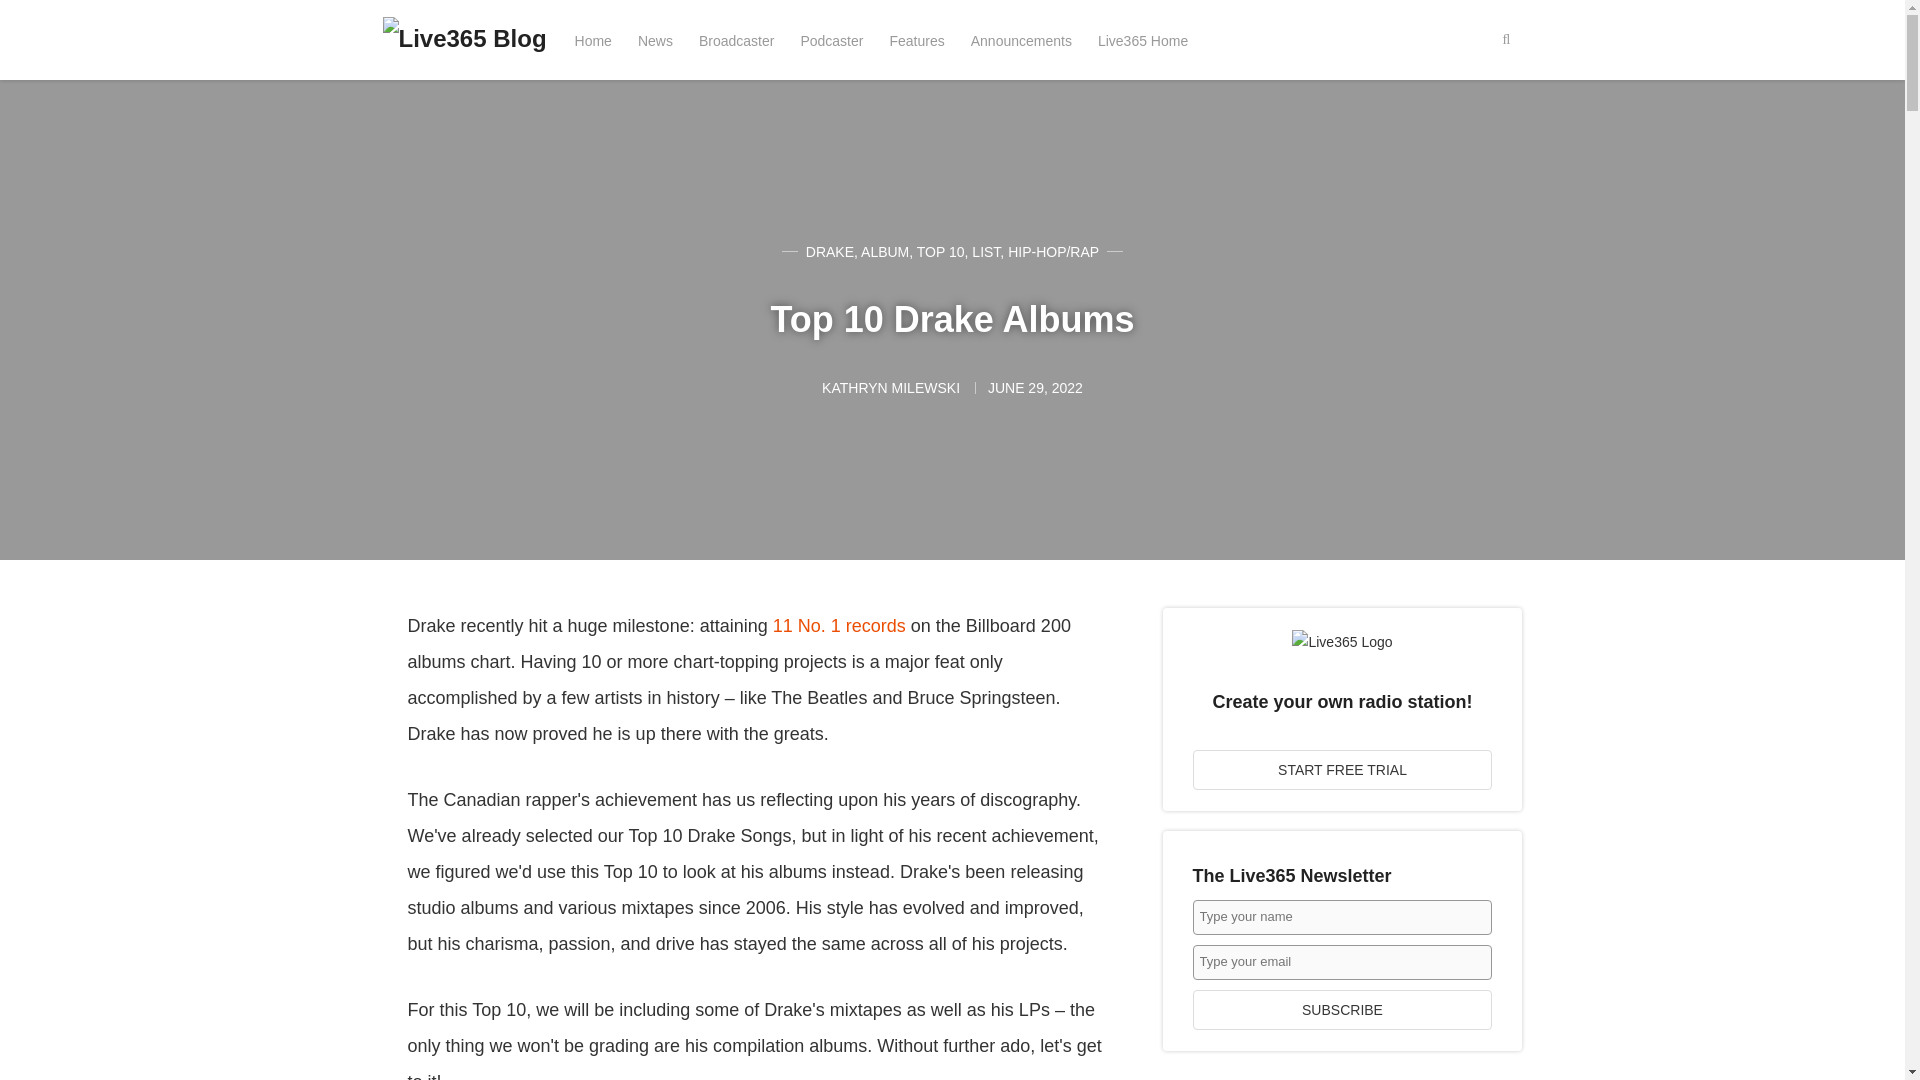 The image size is (1920, 1080). What do you see at coordinates (830, 252) in the screenshot?
I see `DRAKE` at bounding box center [830, 252].